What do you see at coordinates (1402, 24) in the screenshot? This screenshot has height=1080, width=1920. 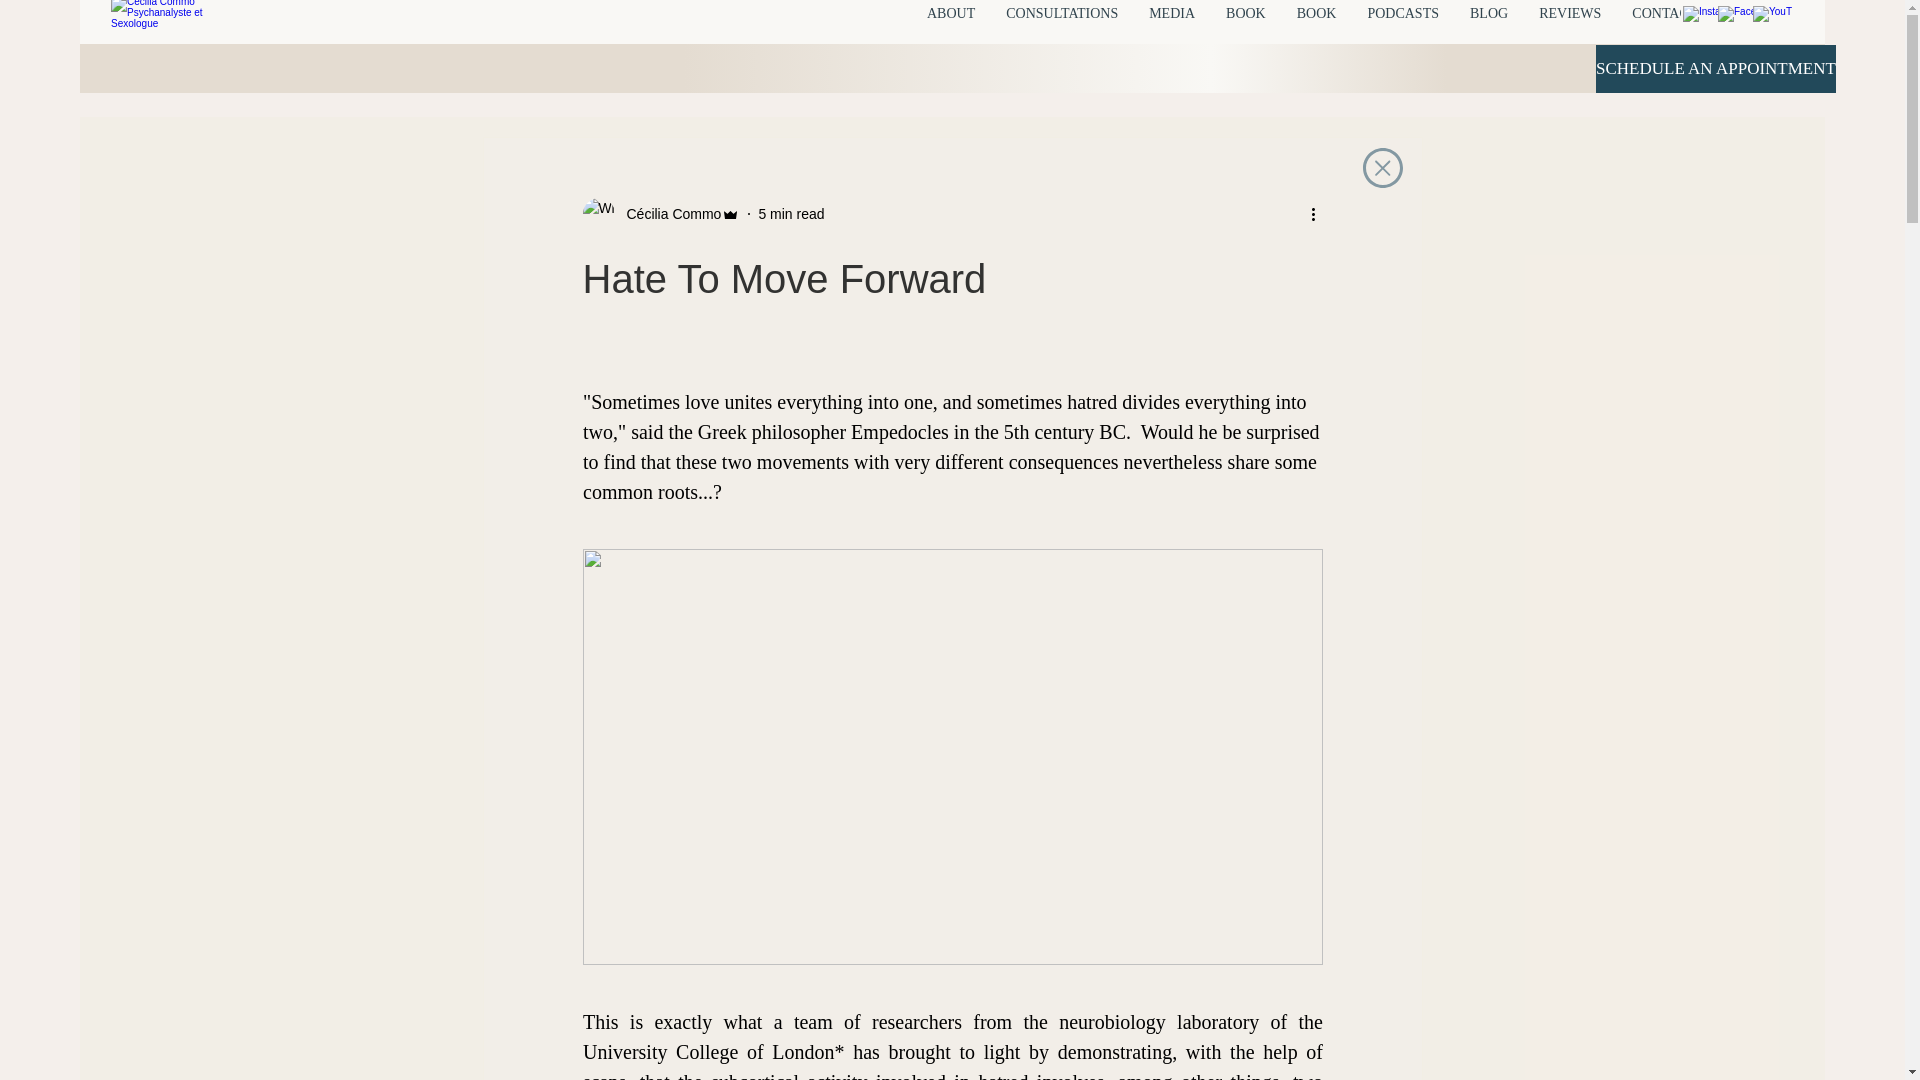 I see `PODCASTS` at bounding box center [1402, 24].